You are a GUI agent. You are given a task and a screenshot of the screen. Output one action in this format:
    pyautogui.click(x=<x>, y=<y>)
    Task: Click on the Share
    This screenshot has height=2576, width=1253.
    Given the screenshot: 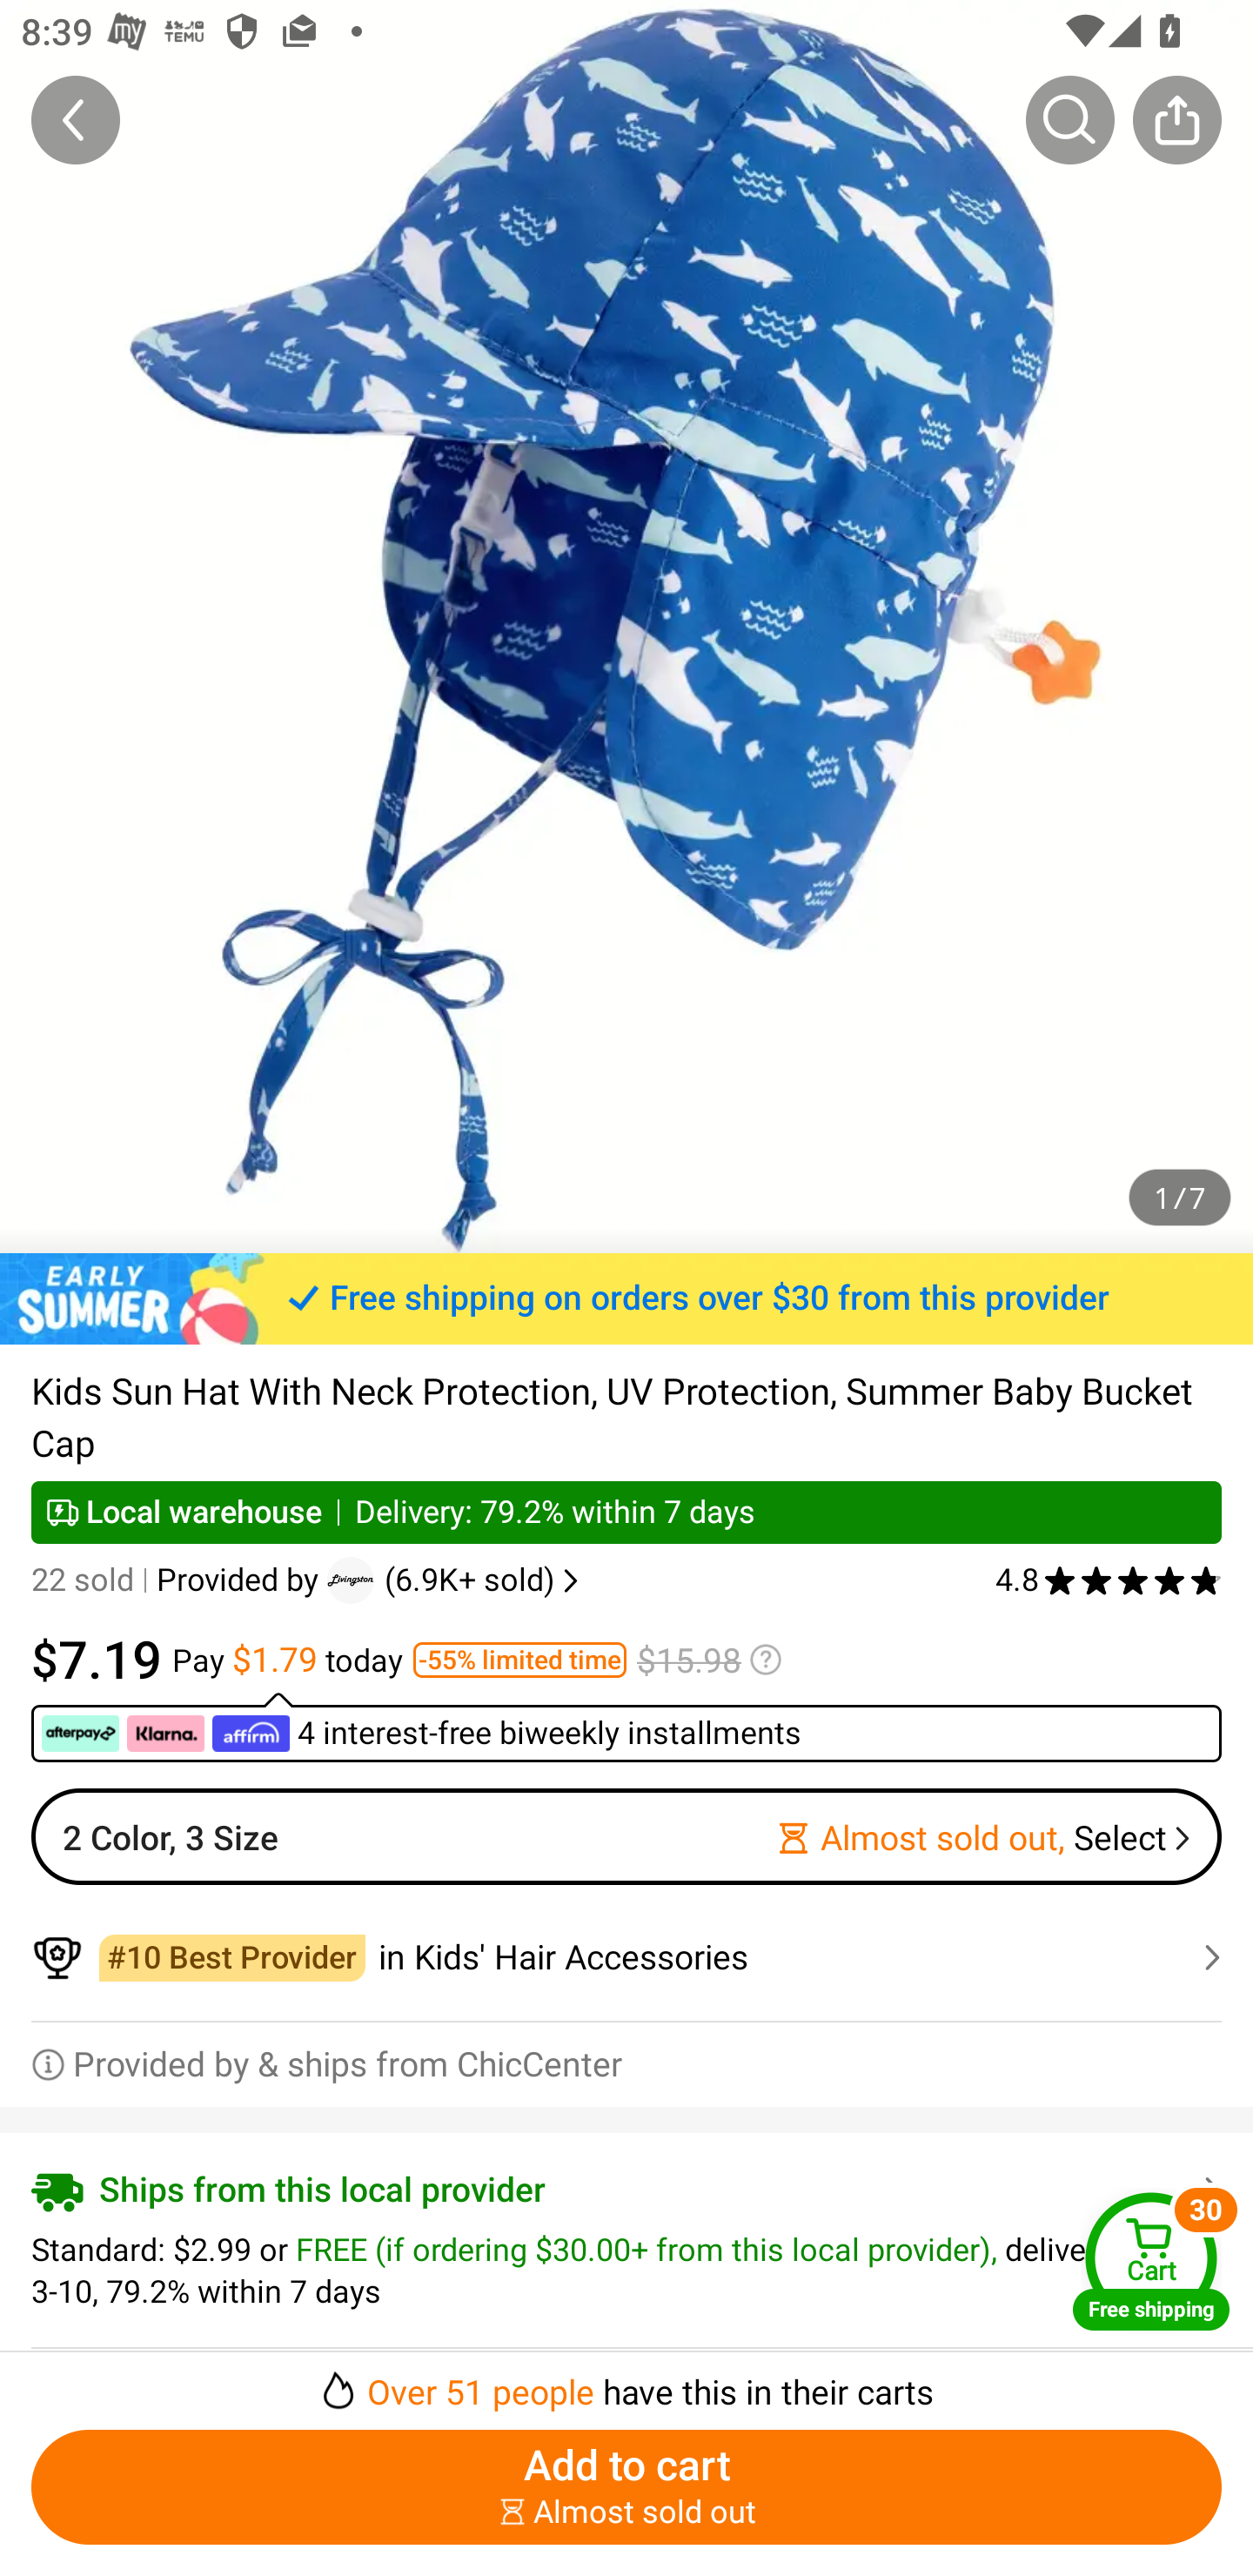 What is the action you would take?
    pyautogui.click(x=1176, y=119)
    